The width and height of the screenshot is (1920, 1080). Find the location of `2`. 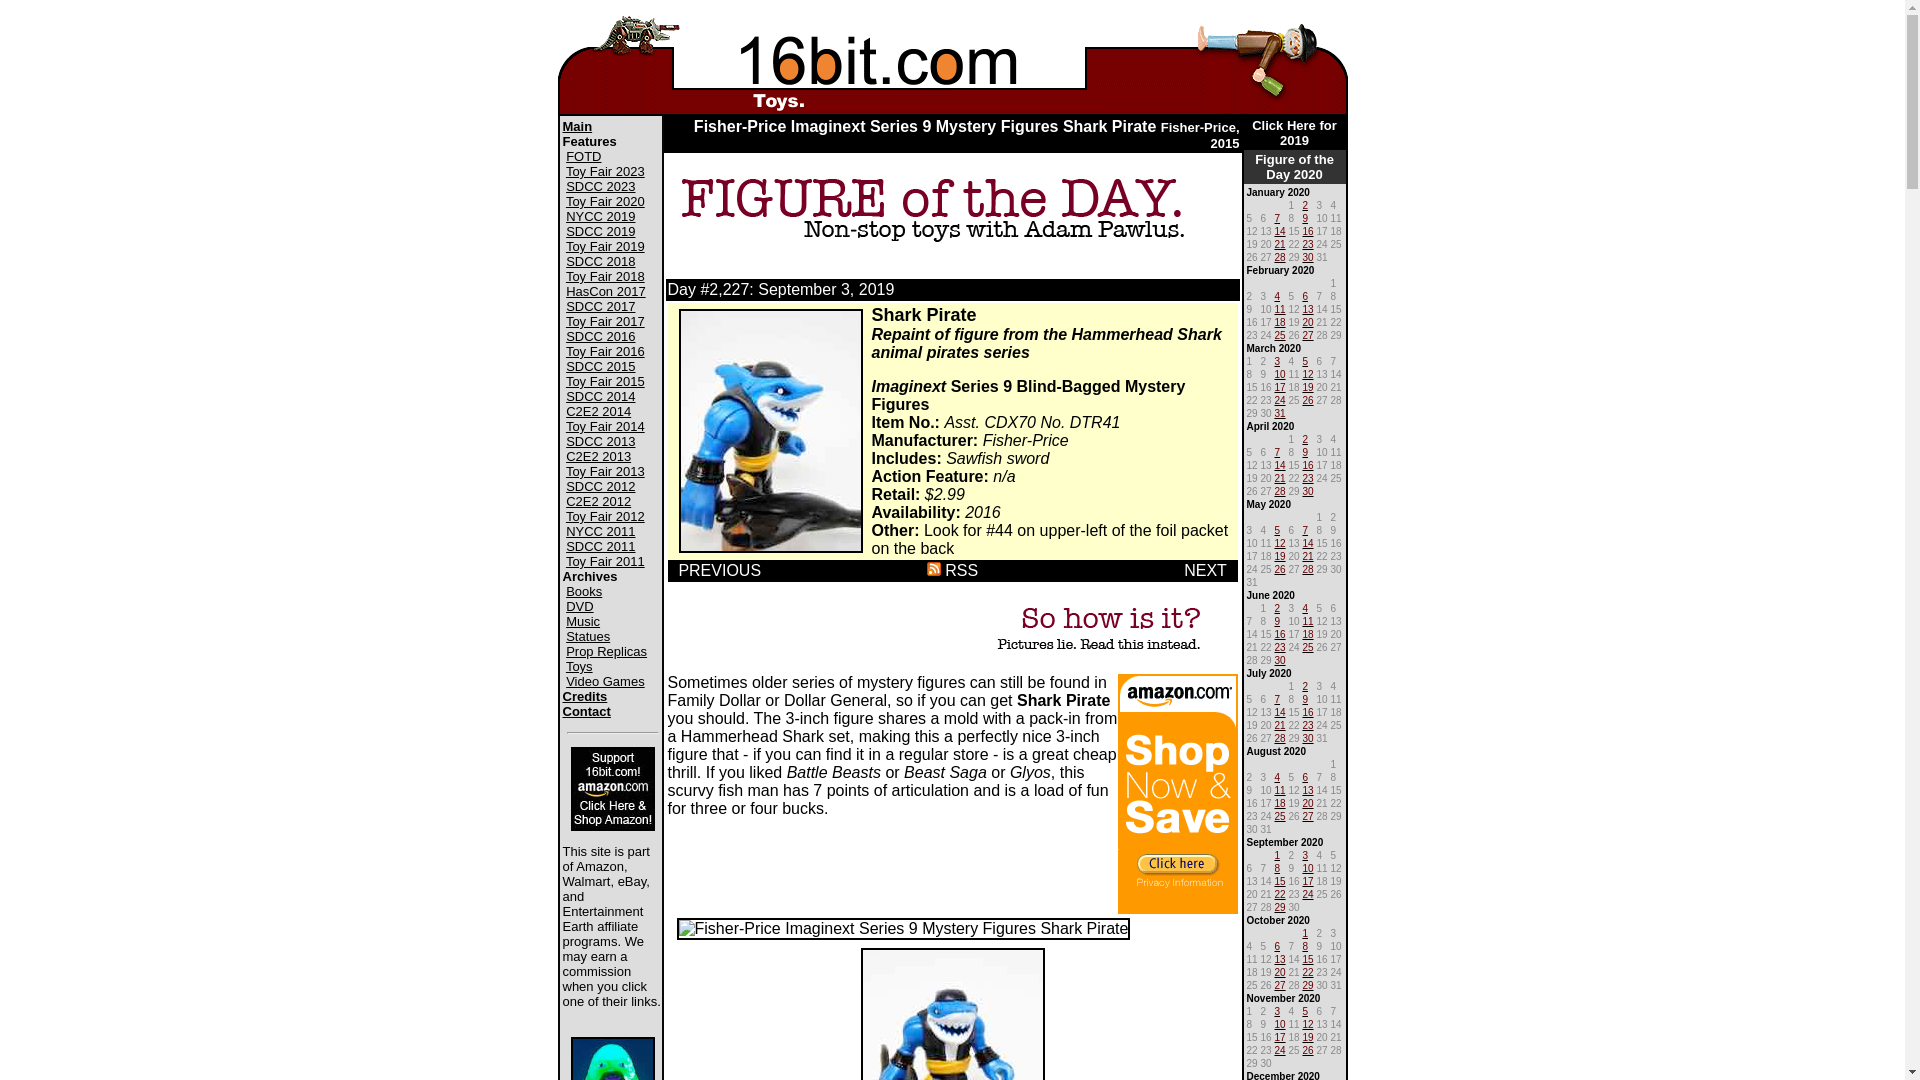

2 is located at coordinates (1277, 606).